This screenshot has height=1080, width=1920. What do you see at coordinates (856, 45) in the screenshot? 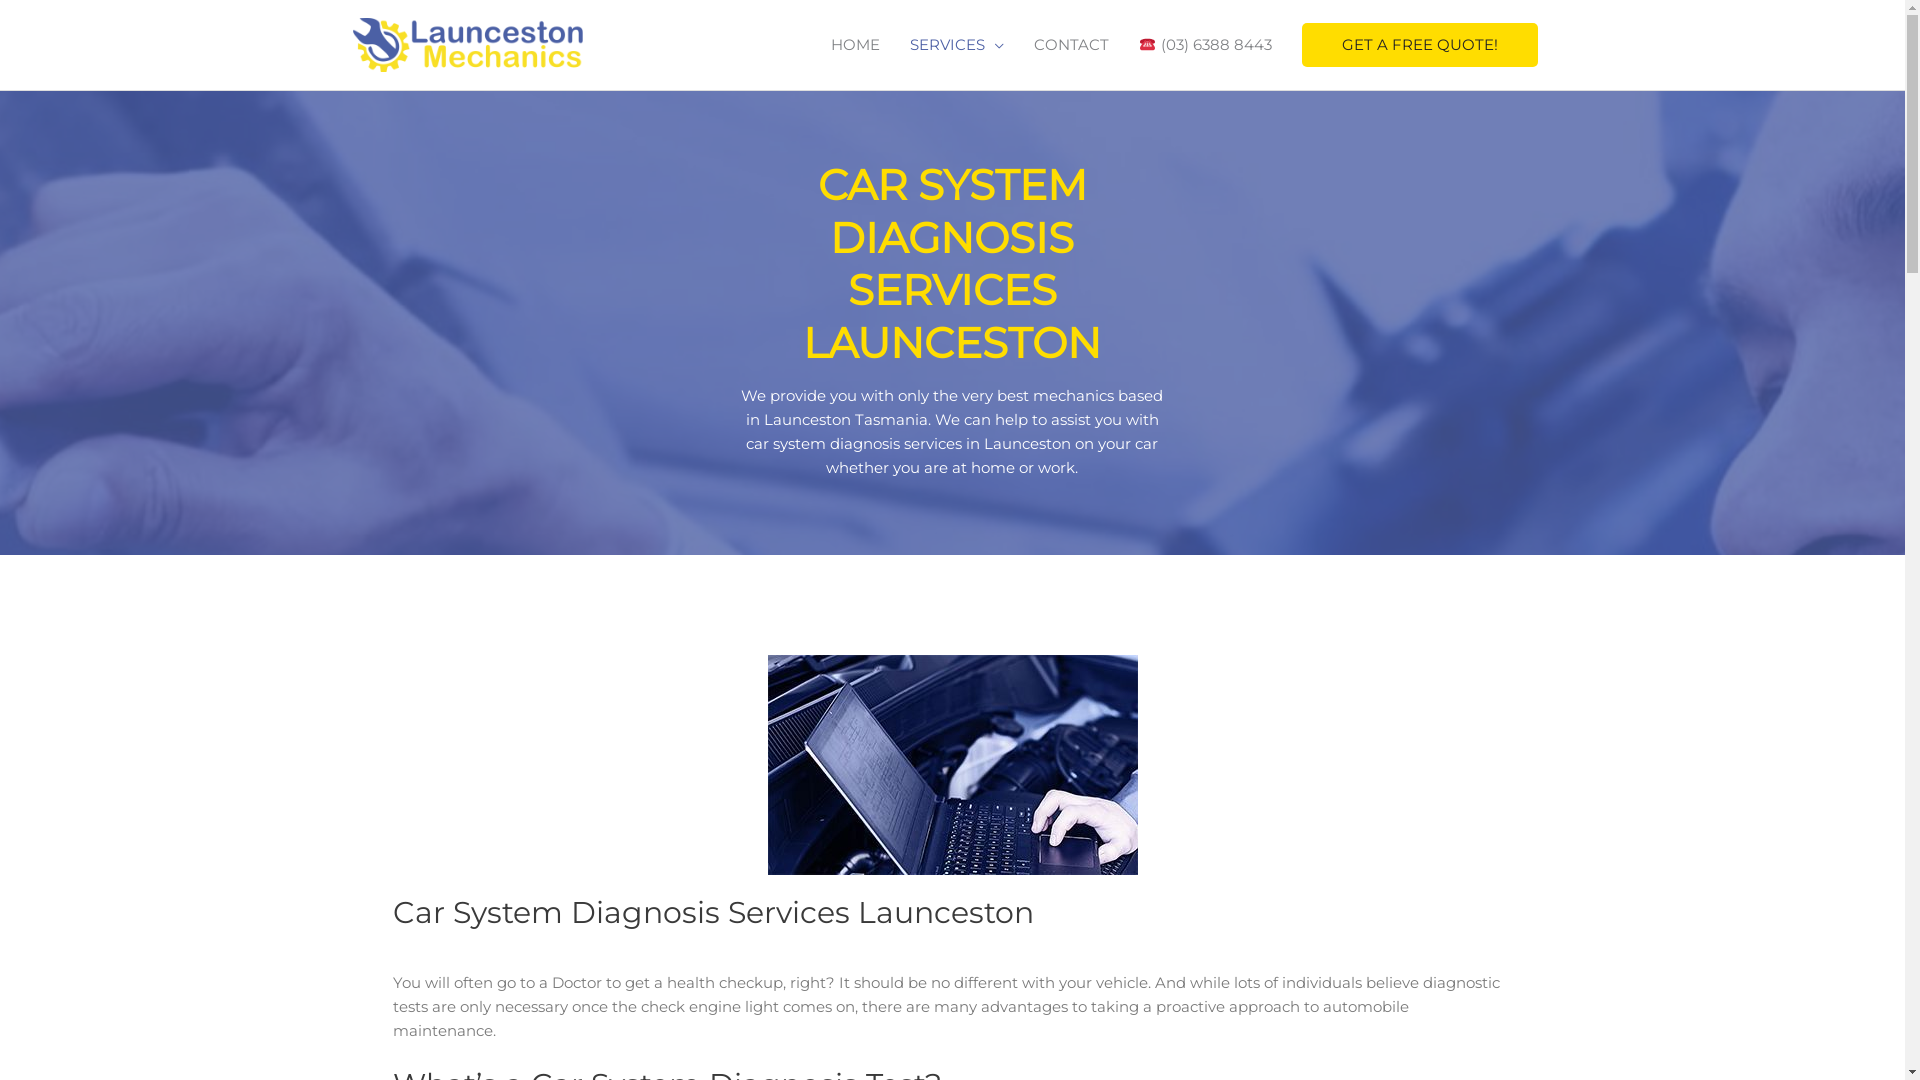
I see `HOME` at bounding box center [856, 45].